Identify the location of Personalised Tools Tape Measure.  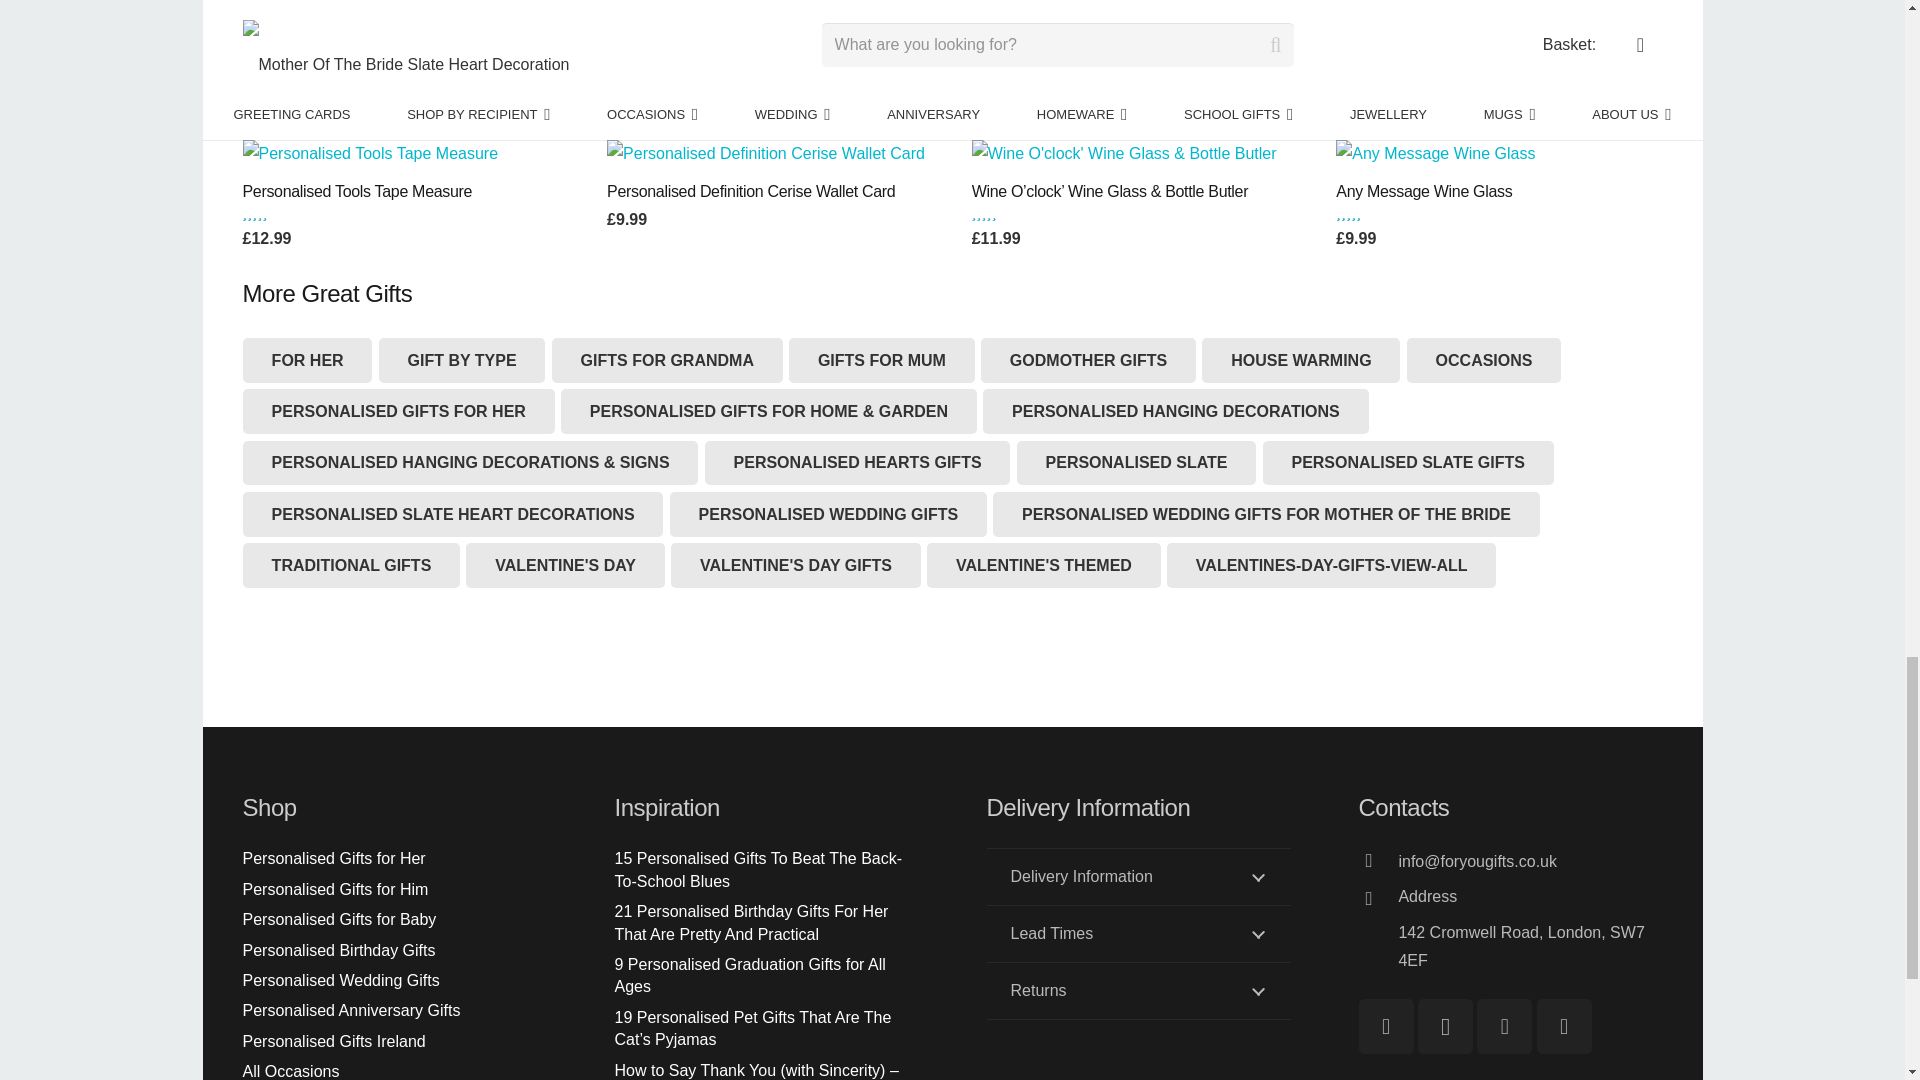
(369, 154).